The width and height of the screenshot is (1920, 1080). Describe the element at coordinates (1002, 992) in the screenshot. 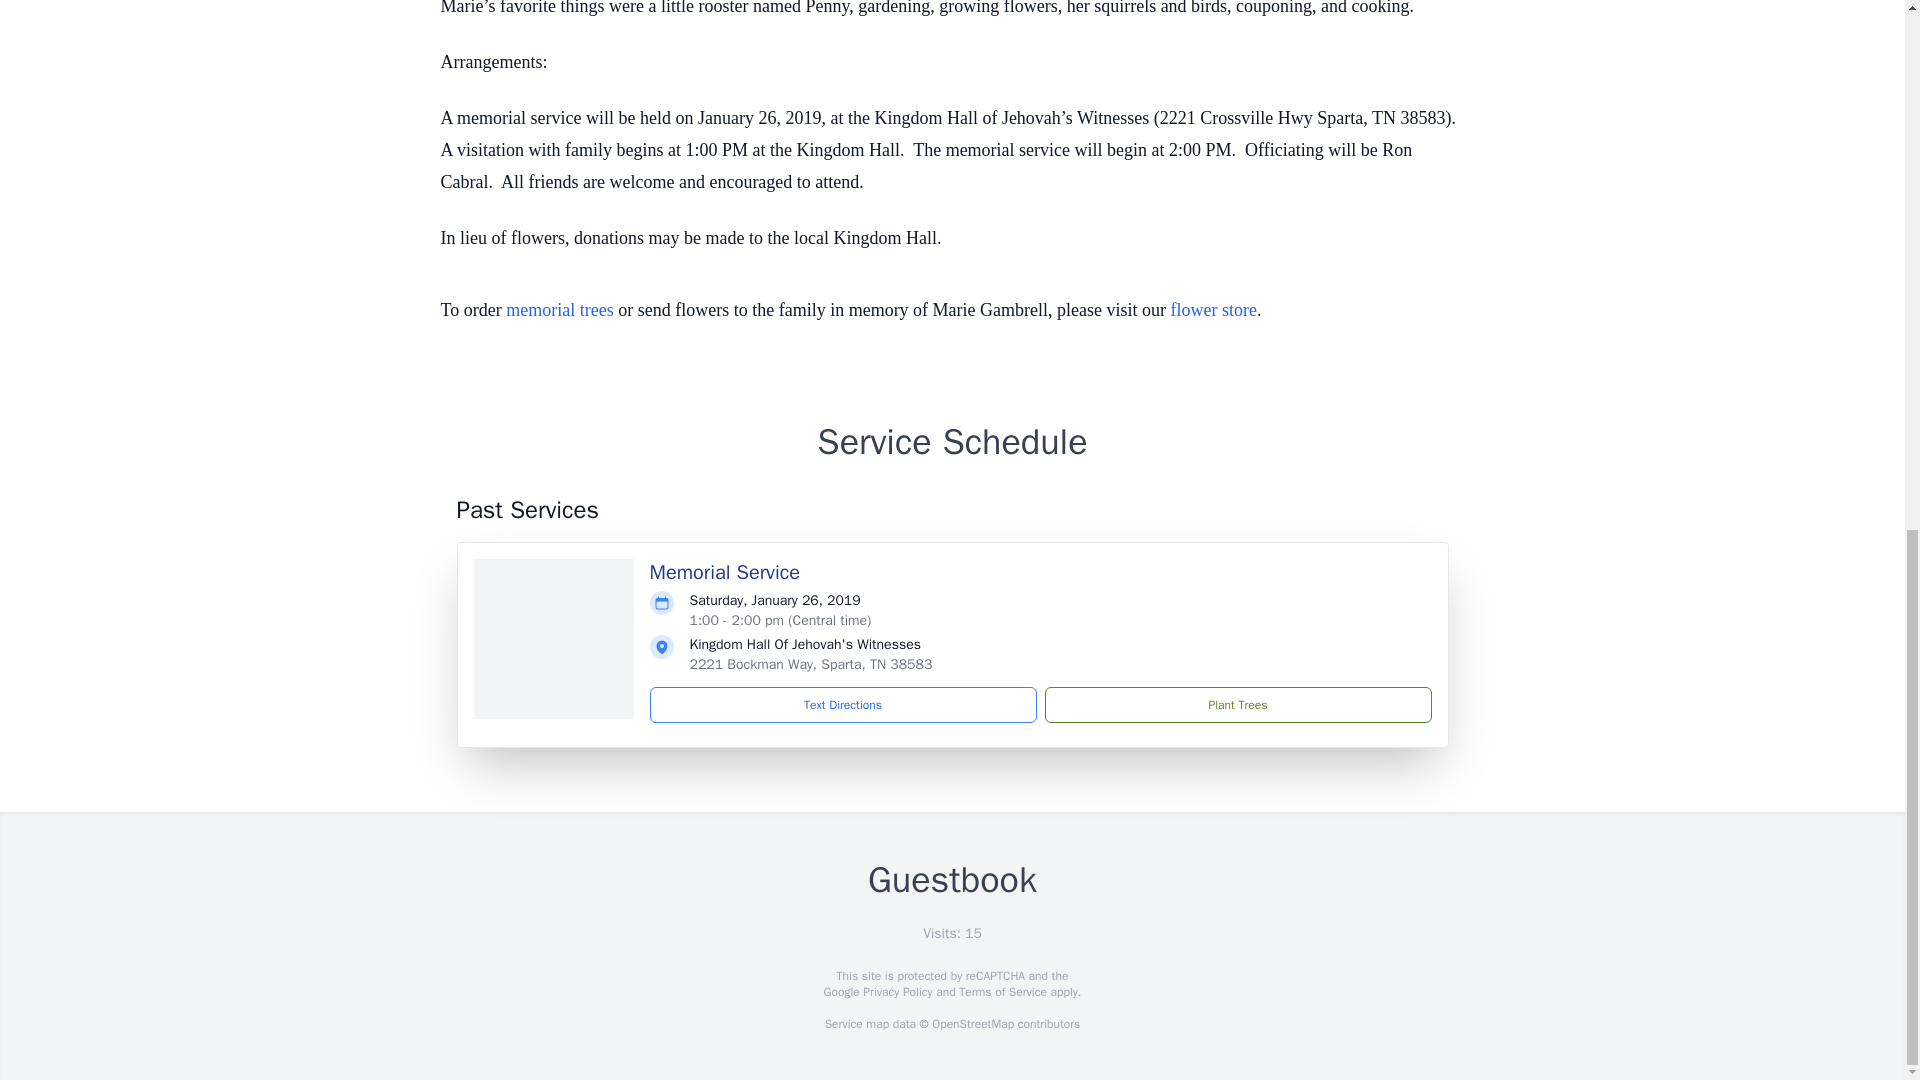

I see `Terms of Service` at that location.